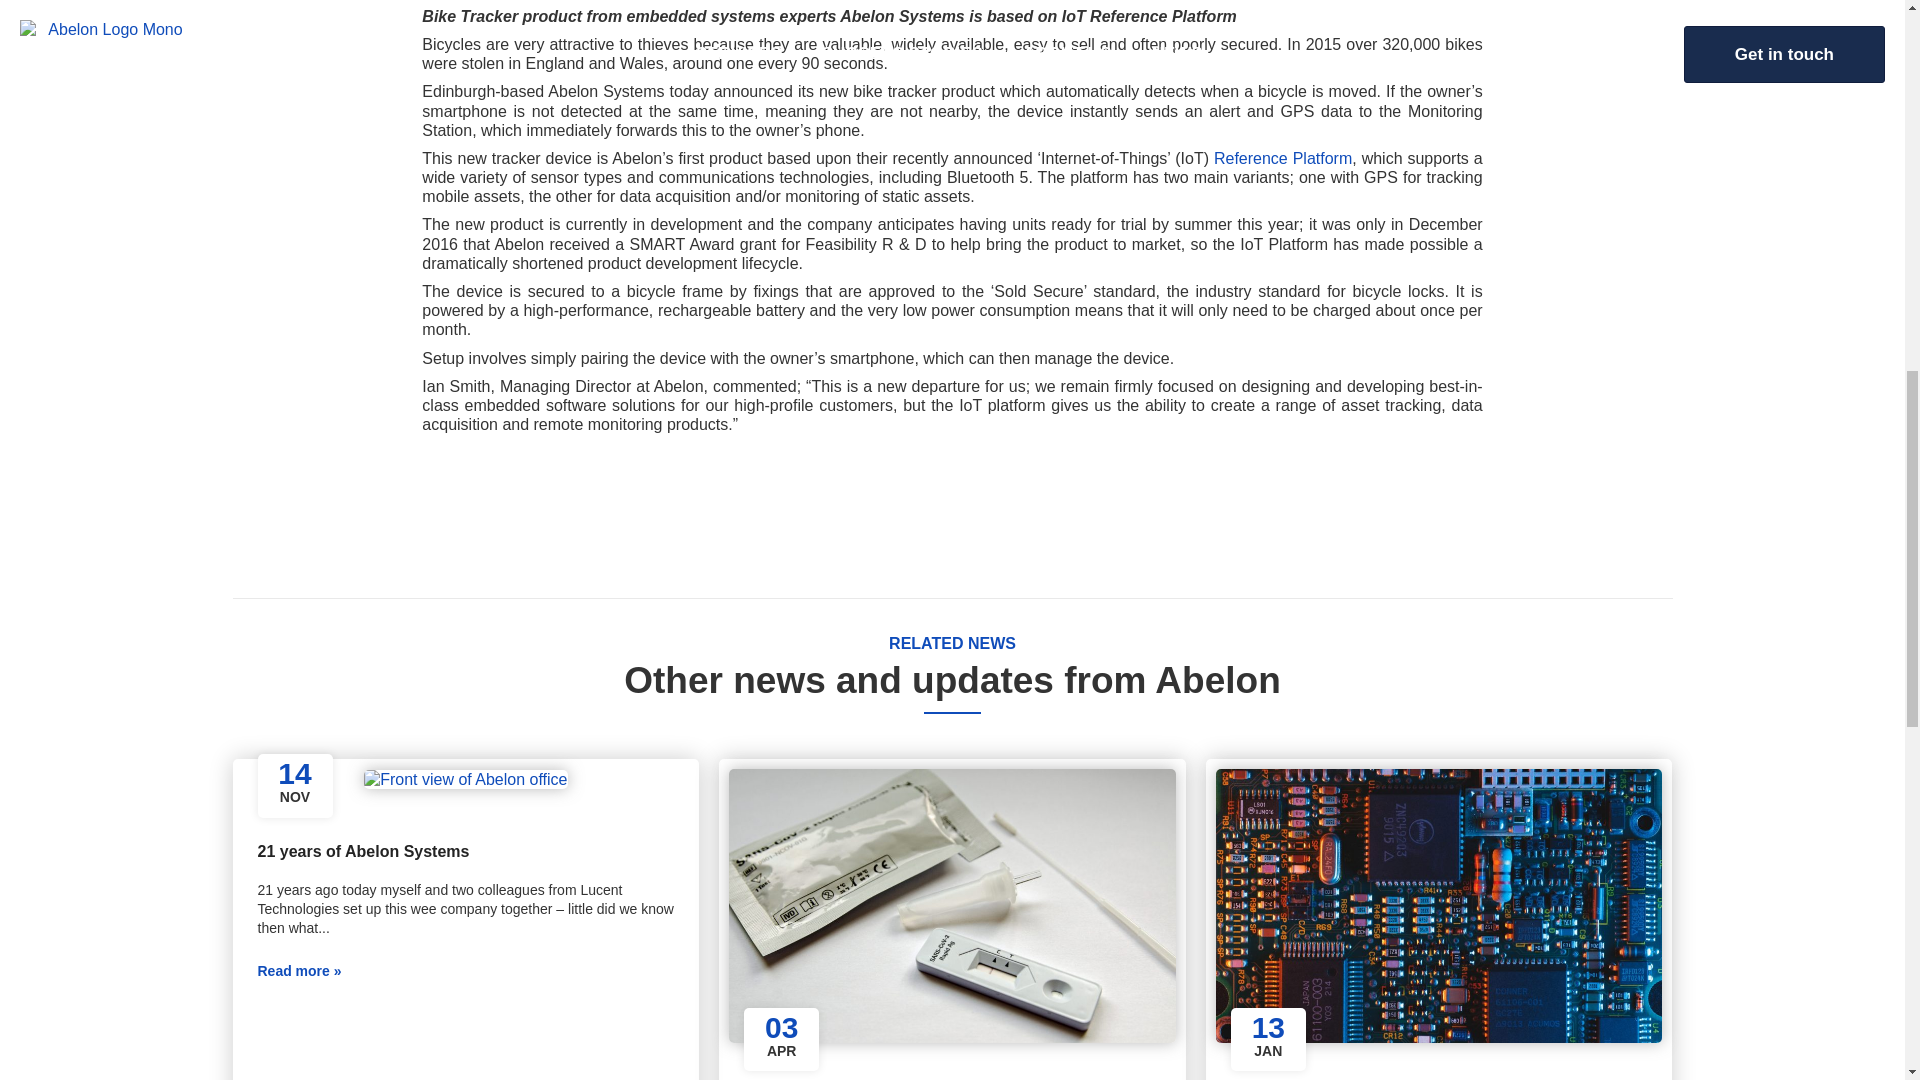  Describe the element at coordinates (952, 906) in the screenshot. I see `covid-lateral-flow-kit` at that location.